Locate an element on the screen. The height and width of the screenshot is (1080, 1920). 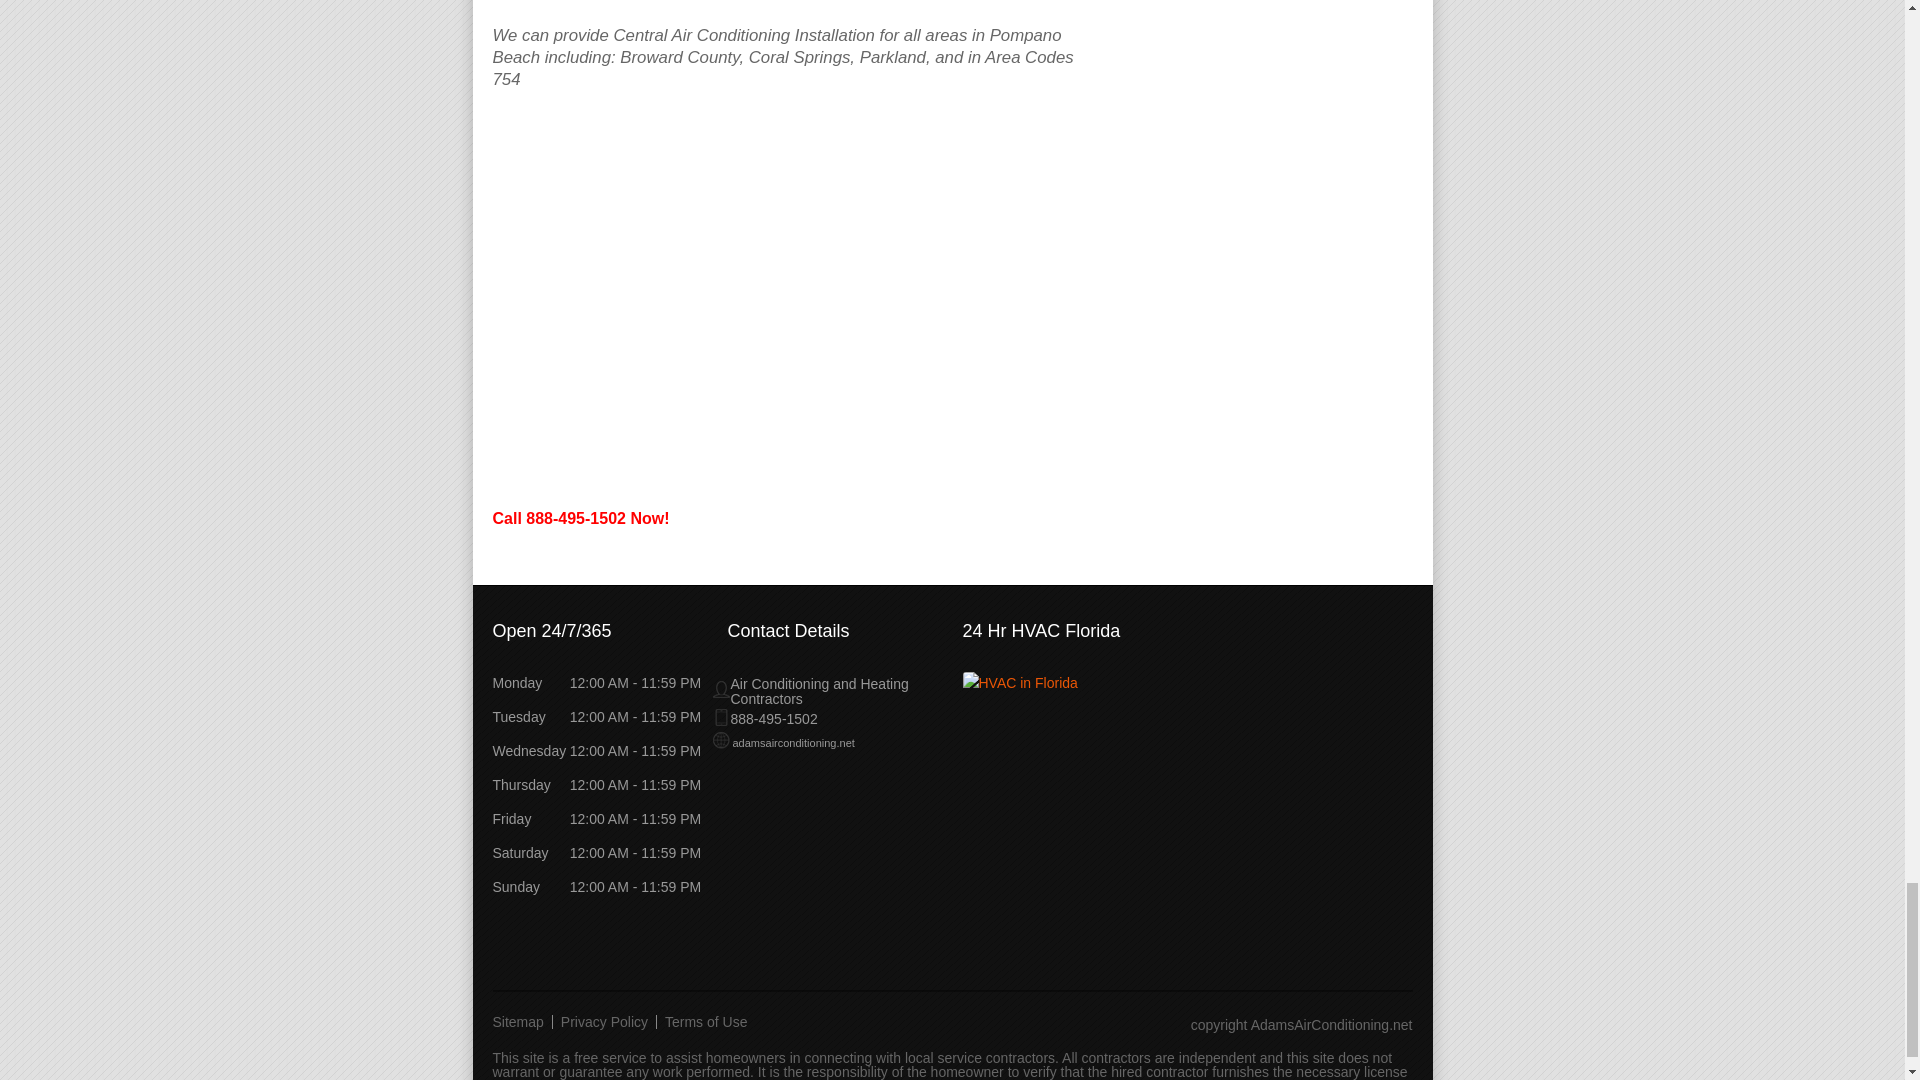
Call 888-495-1502 Now! is located at coordinates (580, 1).